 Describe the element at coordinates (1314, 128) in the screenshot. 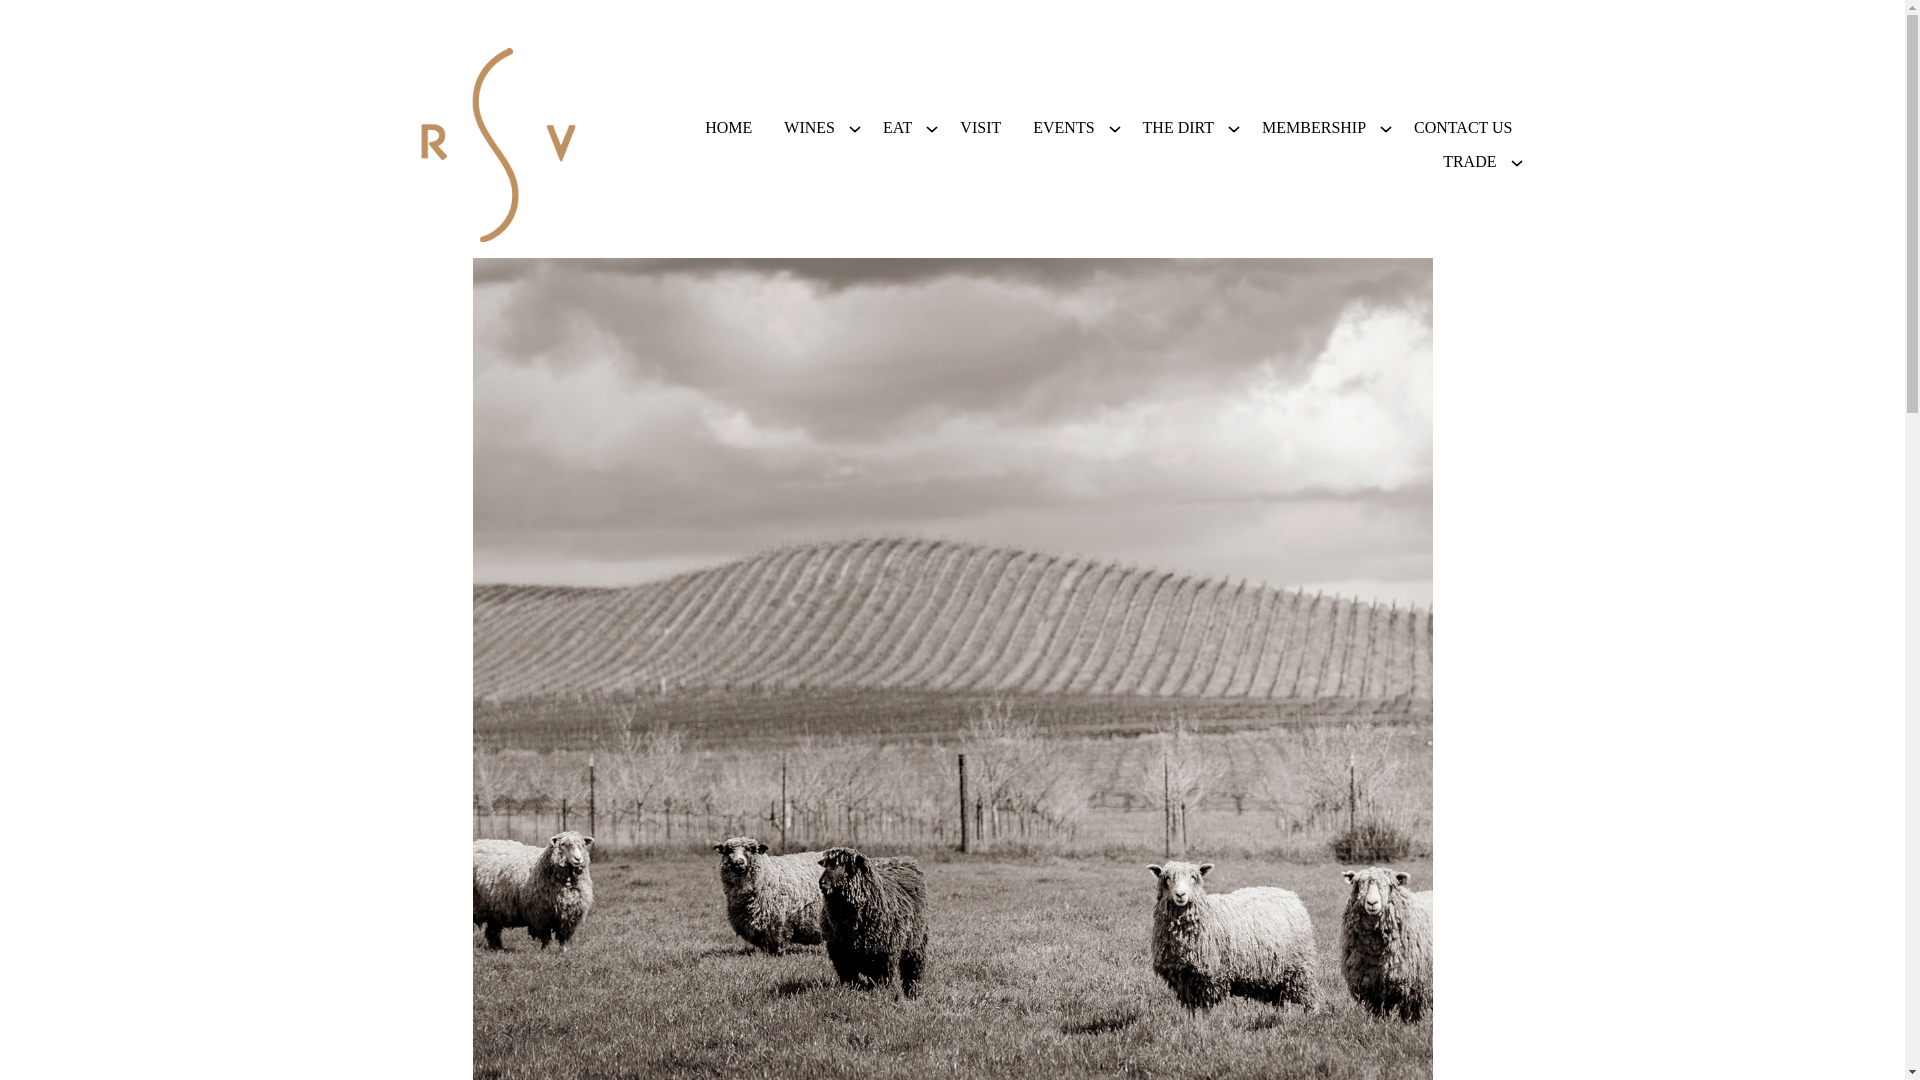

I see `MEMBERSHIP` at that location.